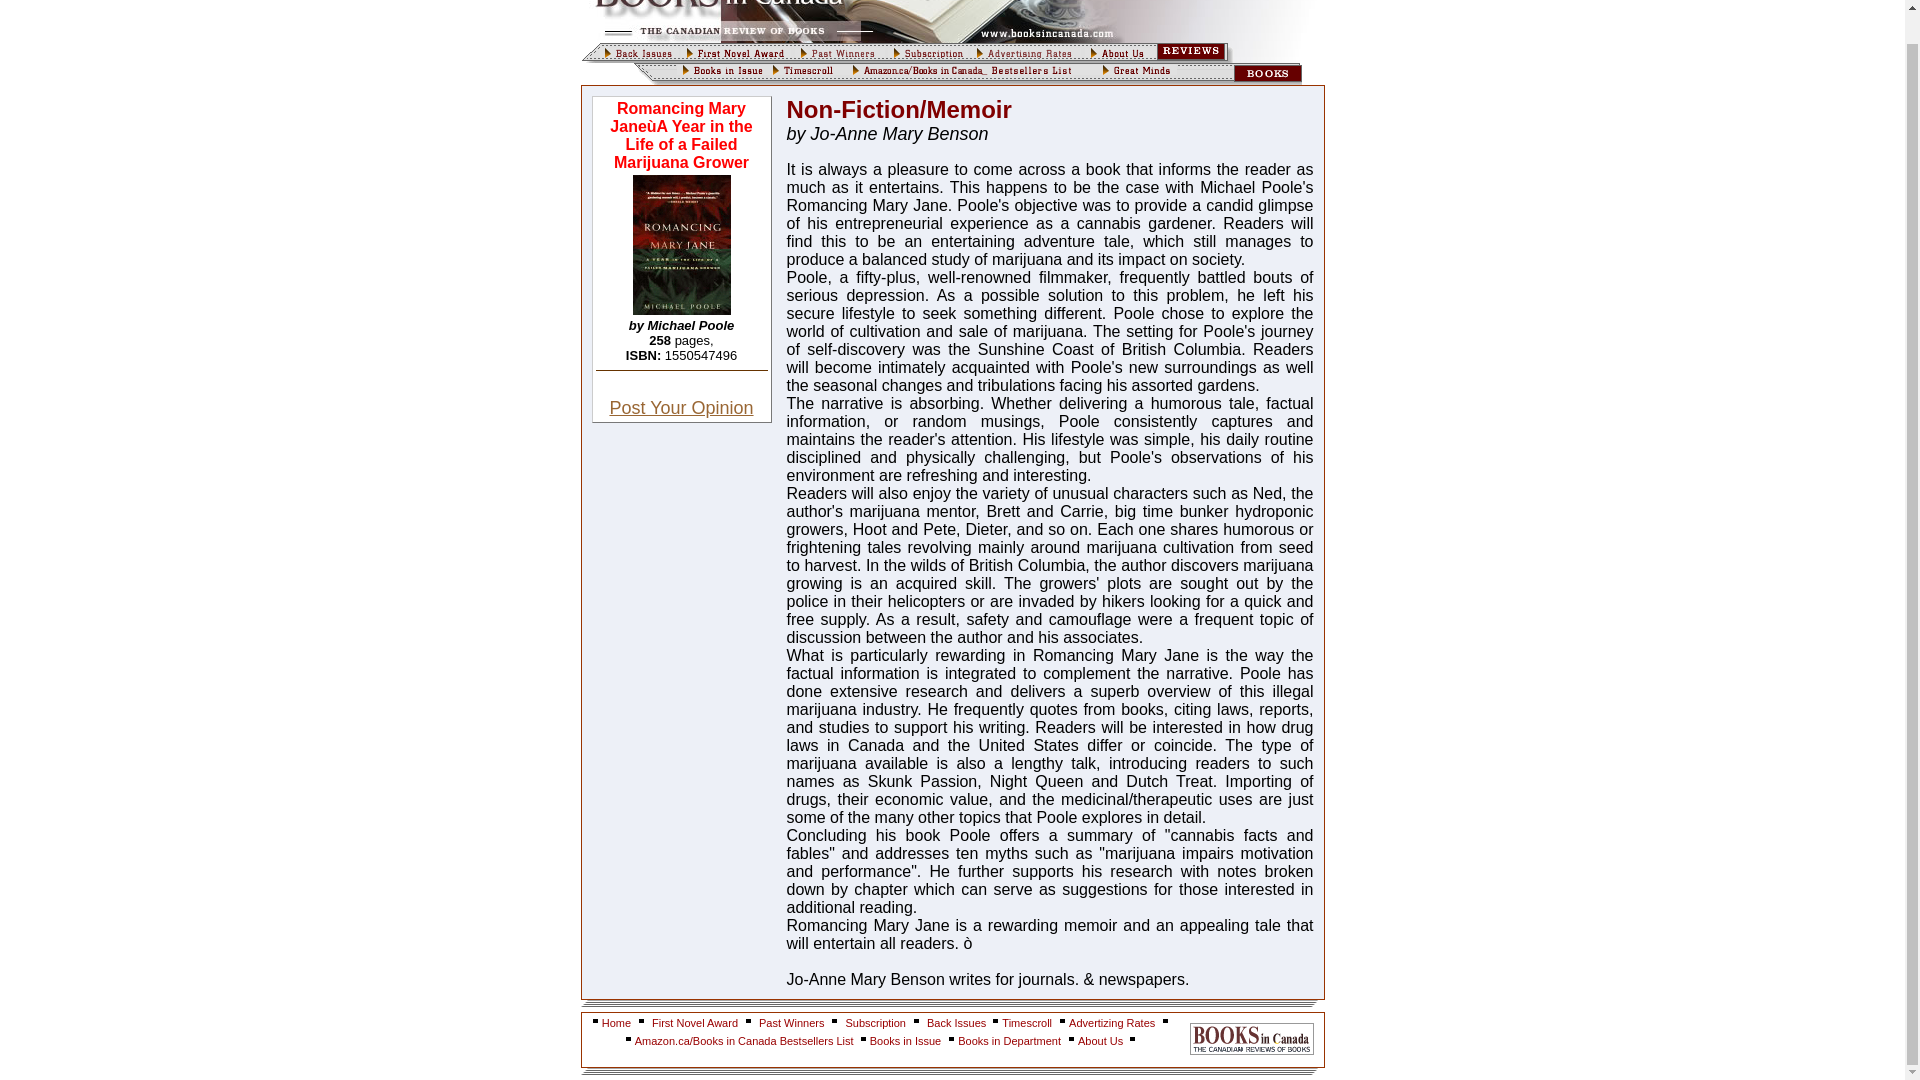 This screenshot has width=1920, height=1080. Describe the element at coordinates (694, 1023) in the screenshot. I see `First Novel Award` at that location.